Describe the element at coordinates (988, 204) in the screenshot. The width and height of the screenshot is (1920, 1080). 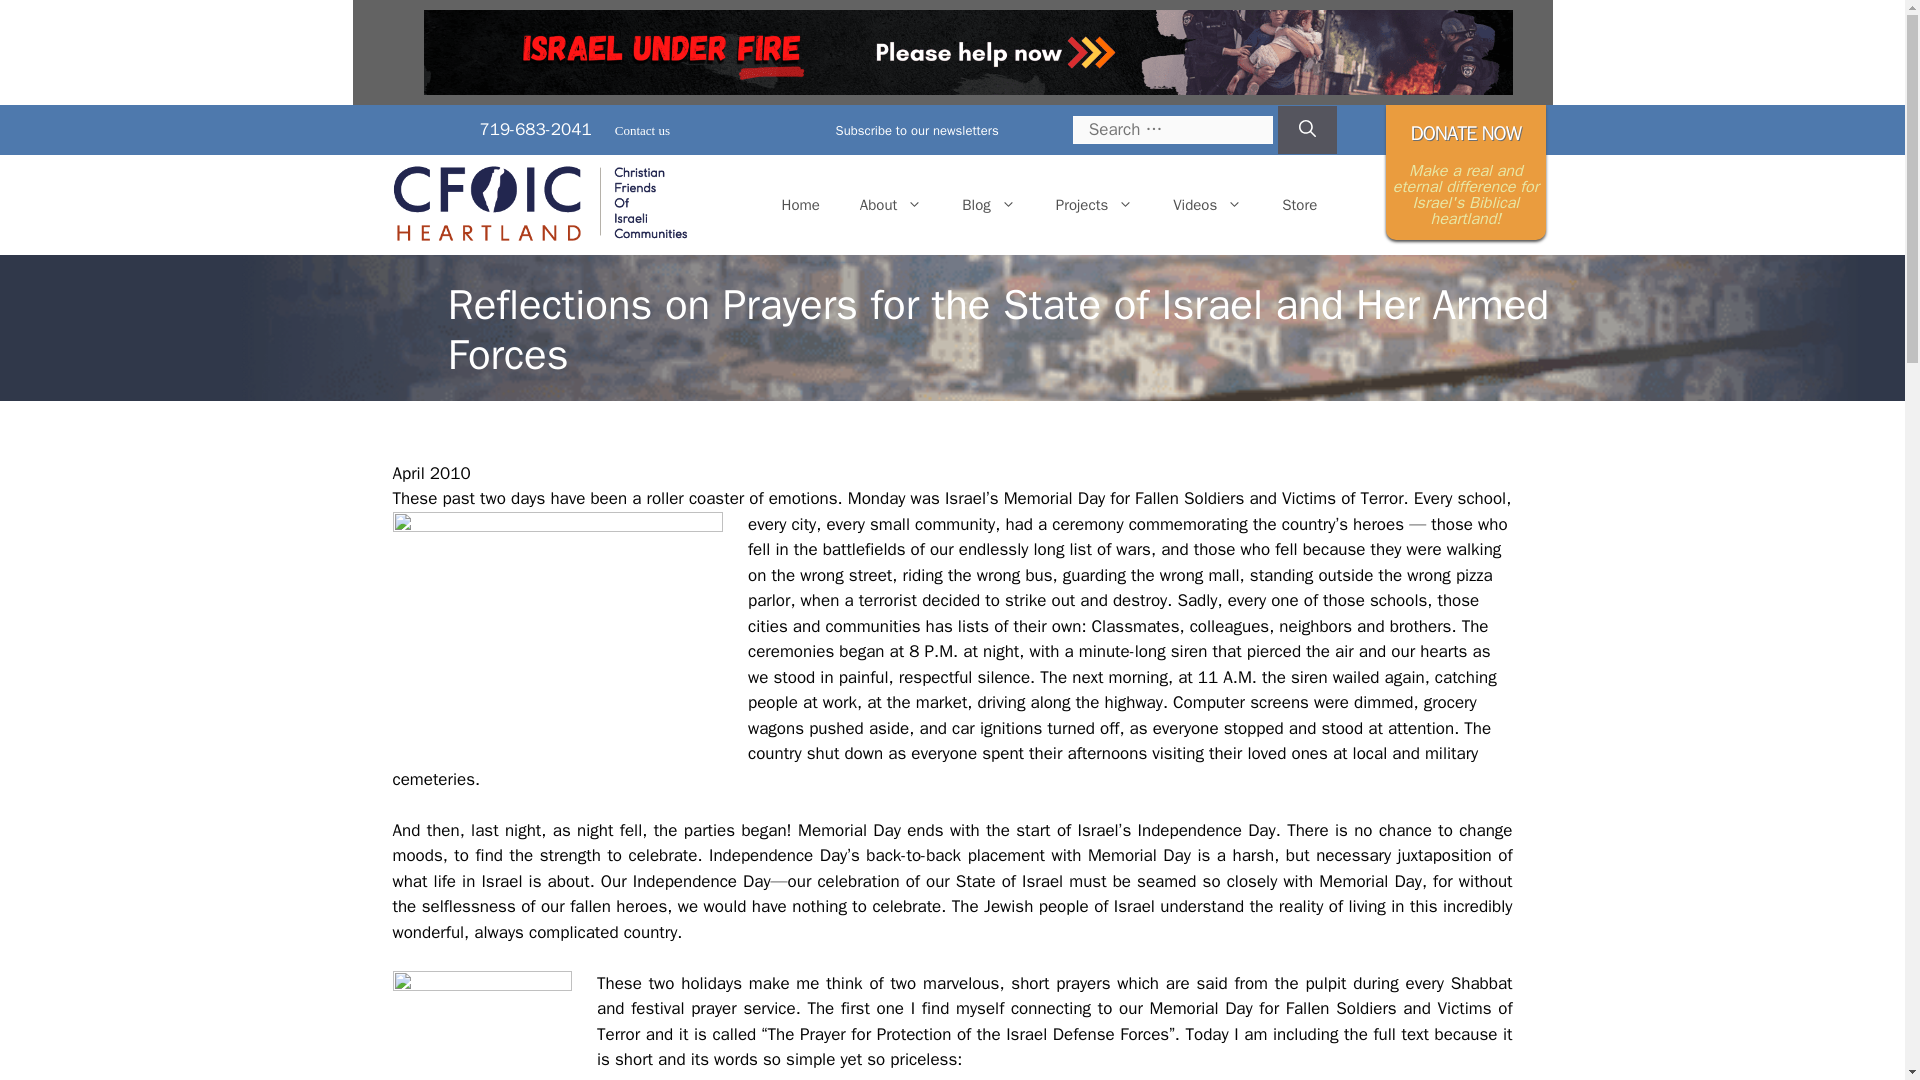
I see `Blog` at that location.